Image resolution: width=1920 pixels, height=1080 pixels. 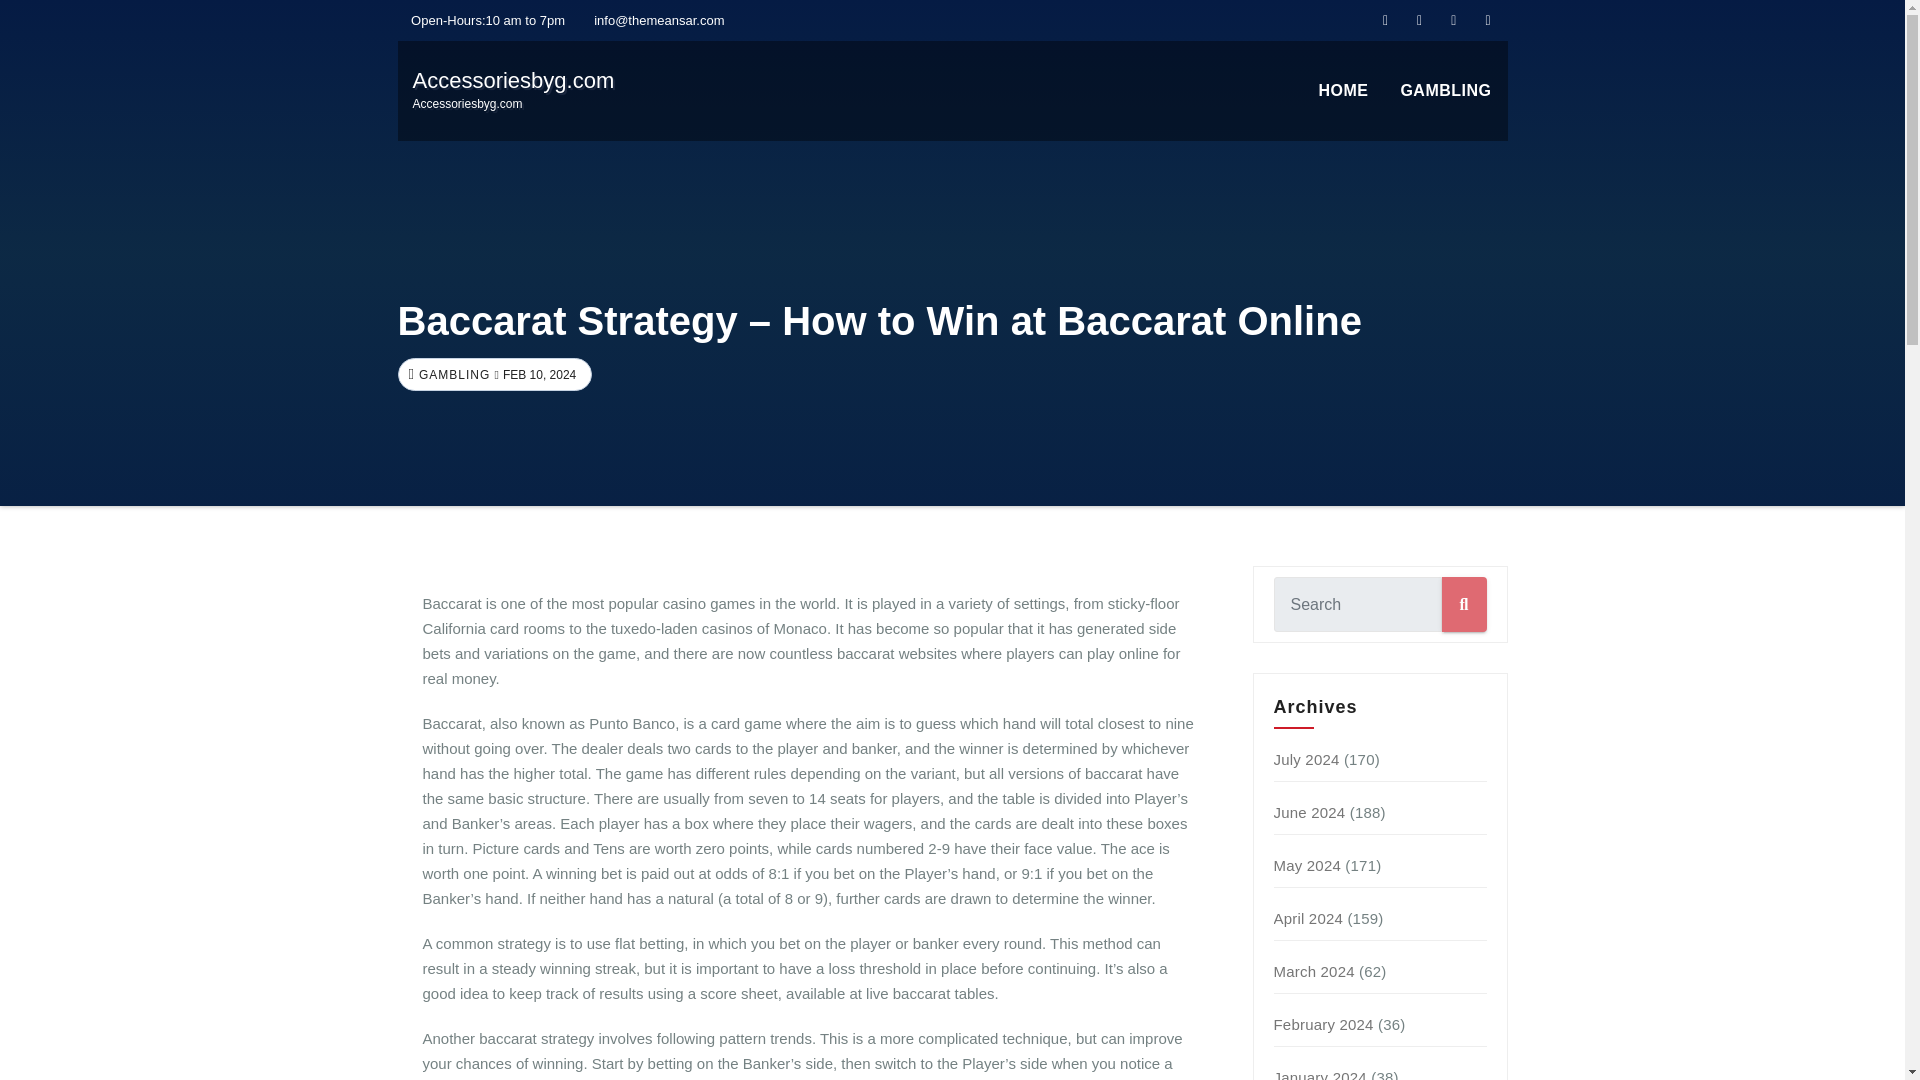 What do you see at coordinates (1342, 91) in the screenshot?
I see `GAMBLING` at bounding box center [1342, 91].